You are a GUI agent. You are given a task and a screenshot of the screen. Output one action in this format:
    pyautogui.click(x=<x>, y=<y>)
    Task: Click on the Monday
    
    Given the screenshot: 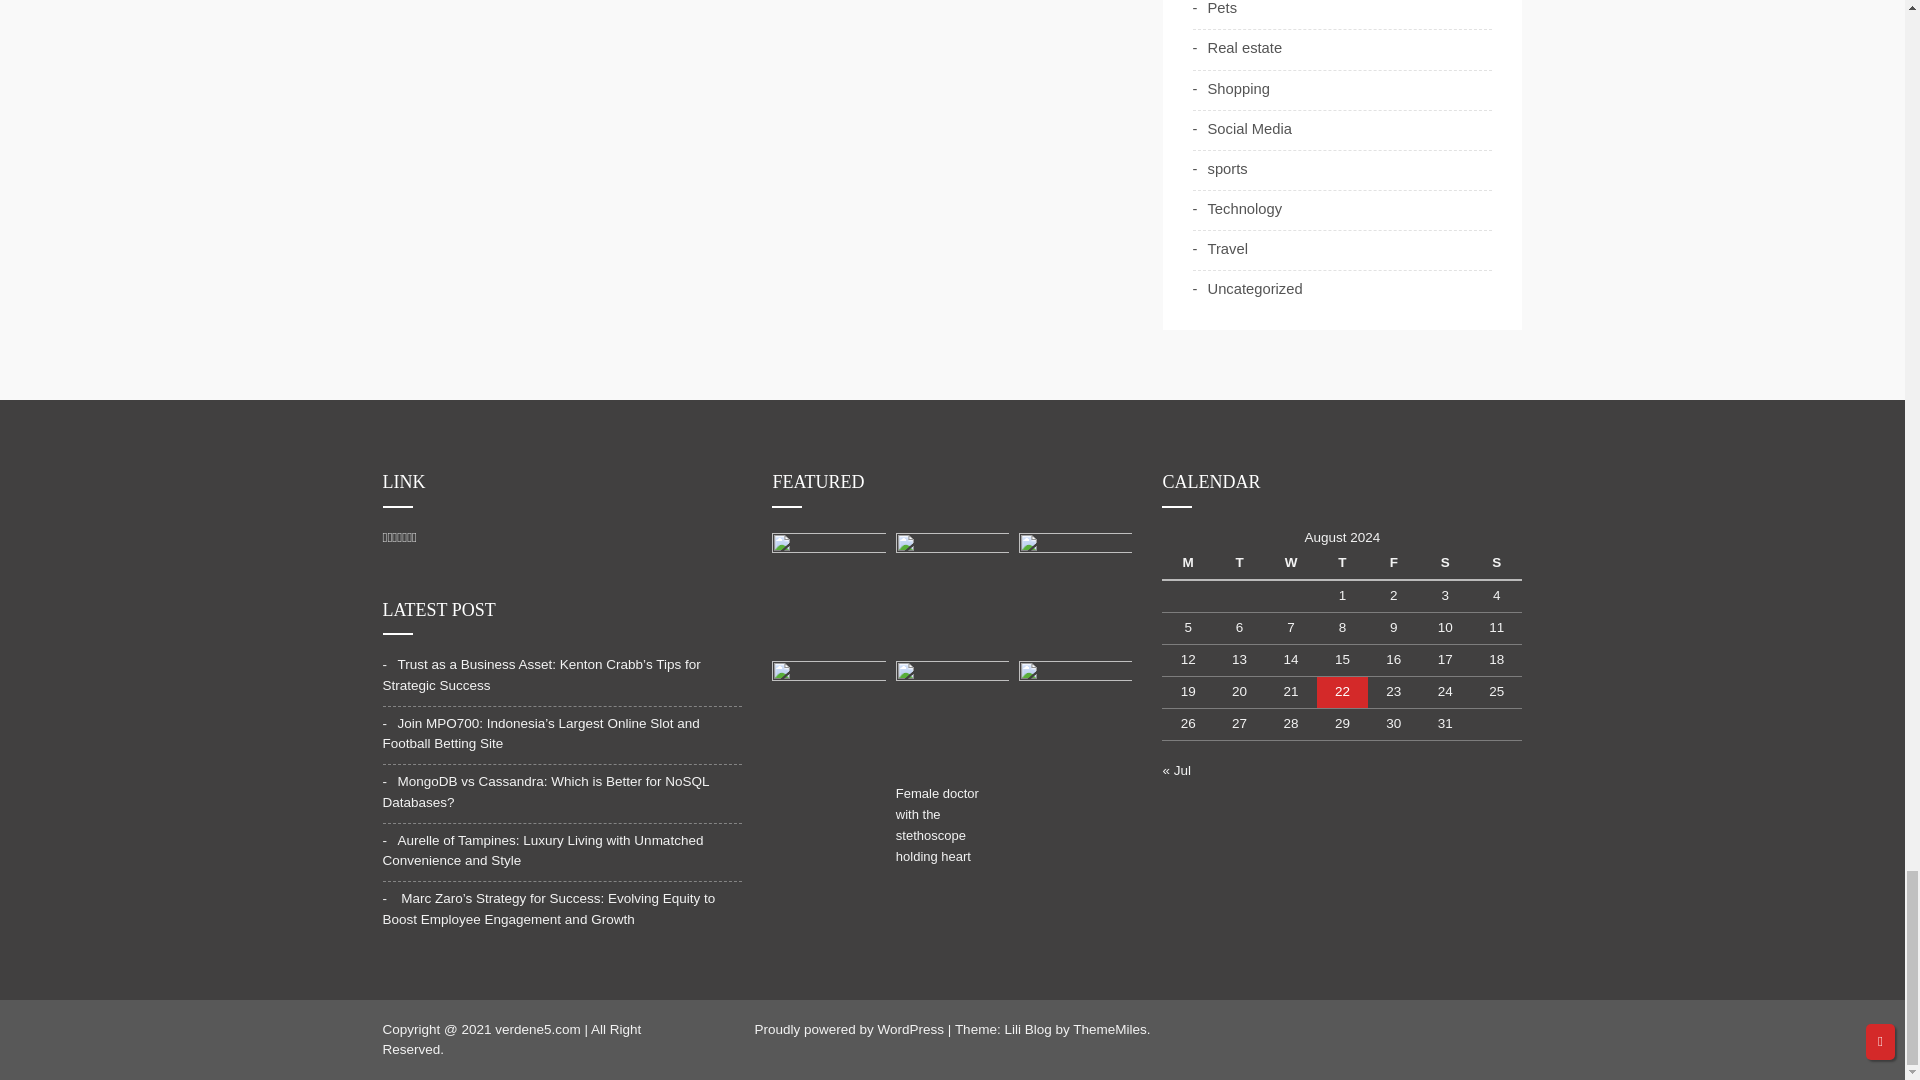 What is the action you would take?
    pyautogui.click(x=1187, y=563)
    